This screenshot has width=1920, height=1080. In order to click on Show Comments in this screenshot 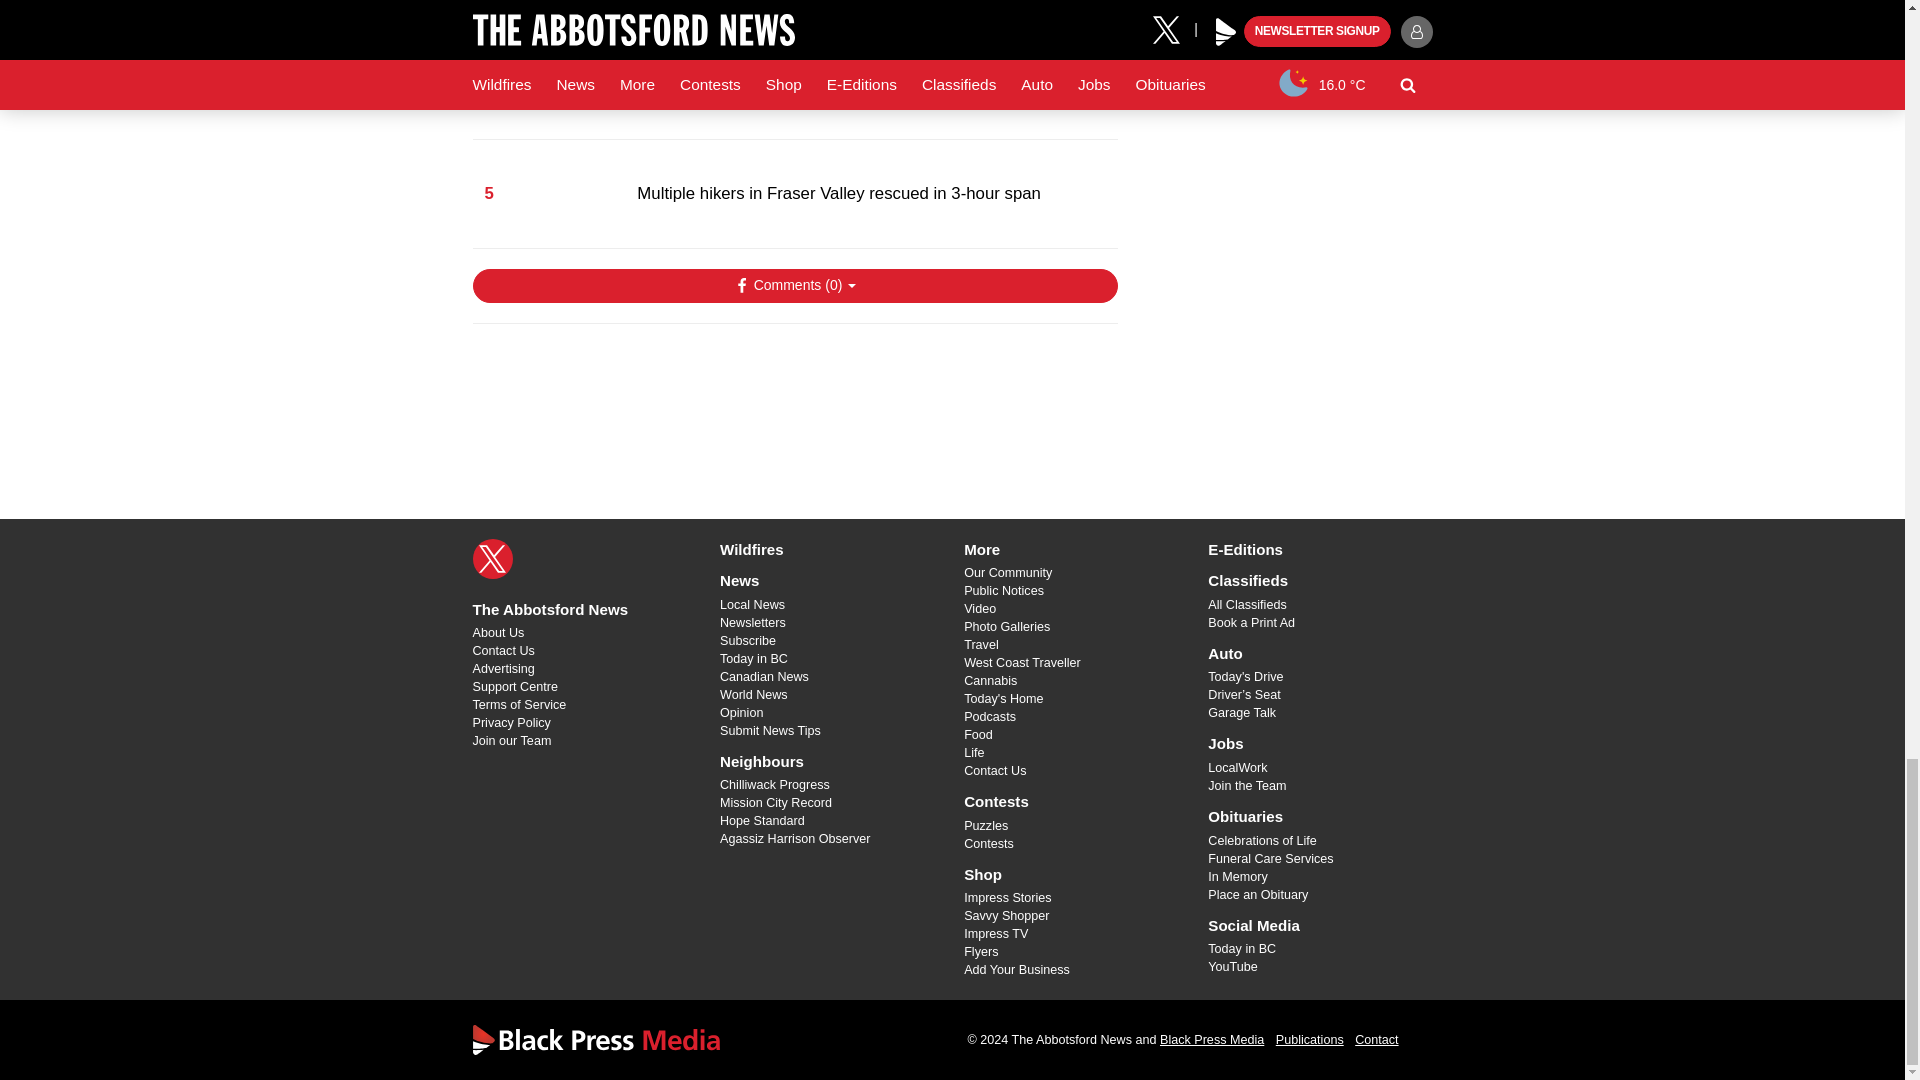, I will do `click(794, 286)`.